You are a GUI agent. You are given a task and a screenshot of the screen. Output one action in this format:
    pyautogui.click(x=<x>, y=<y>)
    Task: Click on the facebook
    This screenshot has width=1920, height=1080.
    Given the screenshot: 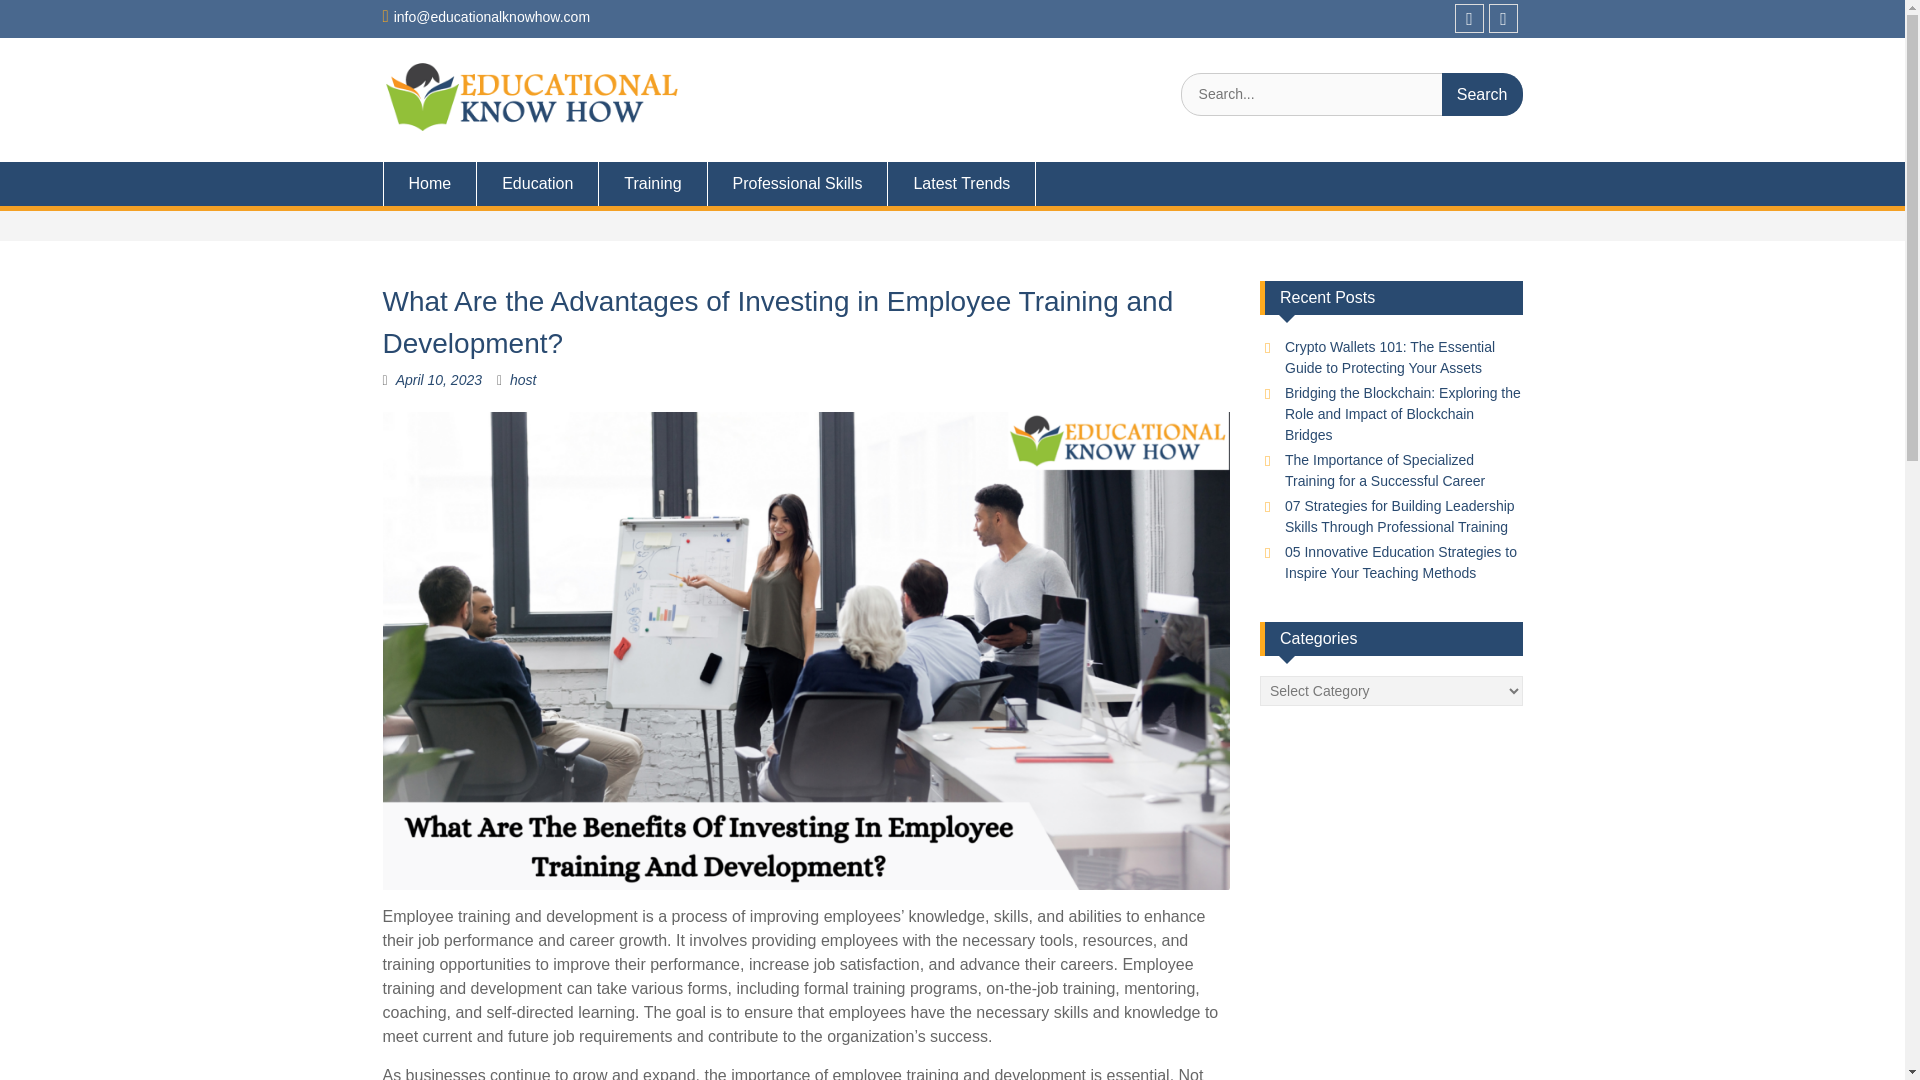 What is the action you would take?
    pyautogui.click(x=1470, y=18)
    